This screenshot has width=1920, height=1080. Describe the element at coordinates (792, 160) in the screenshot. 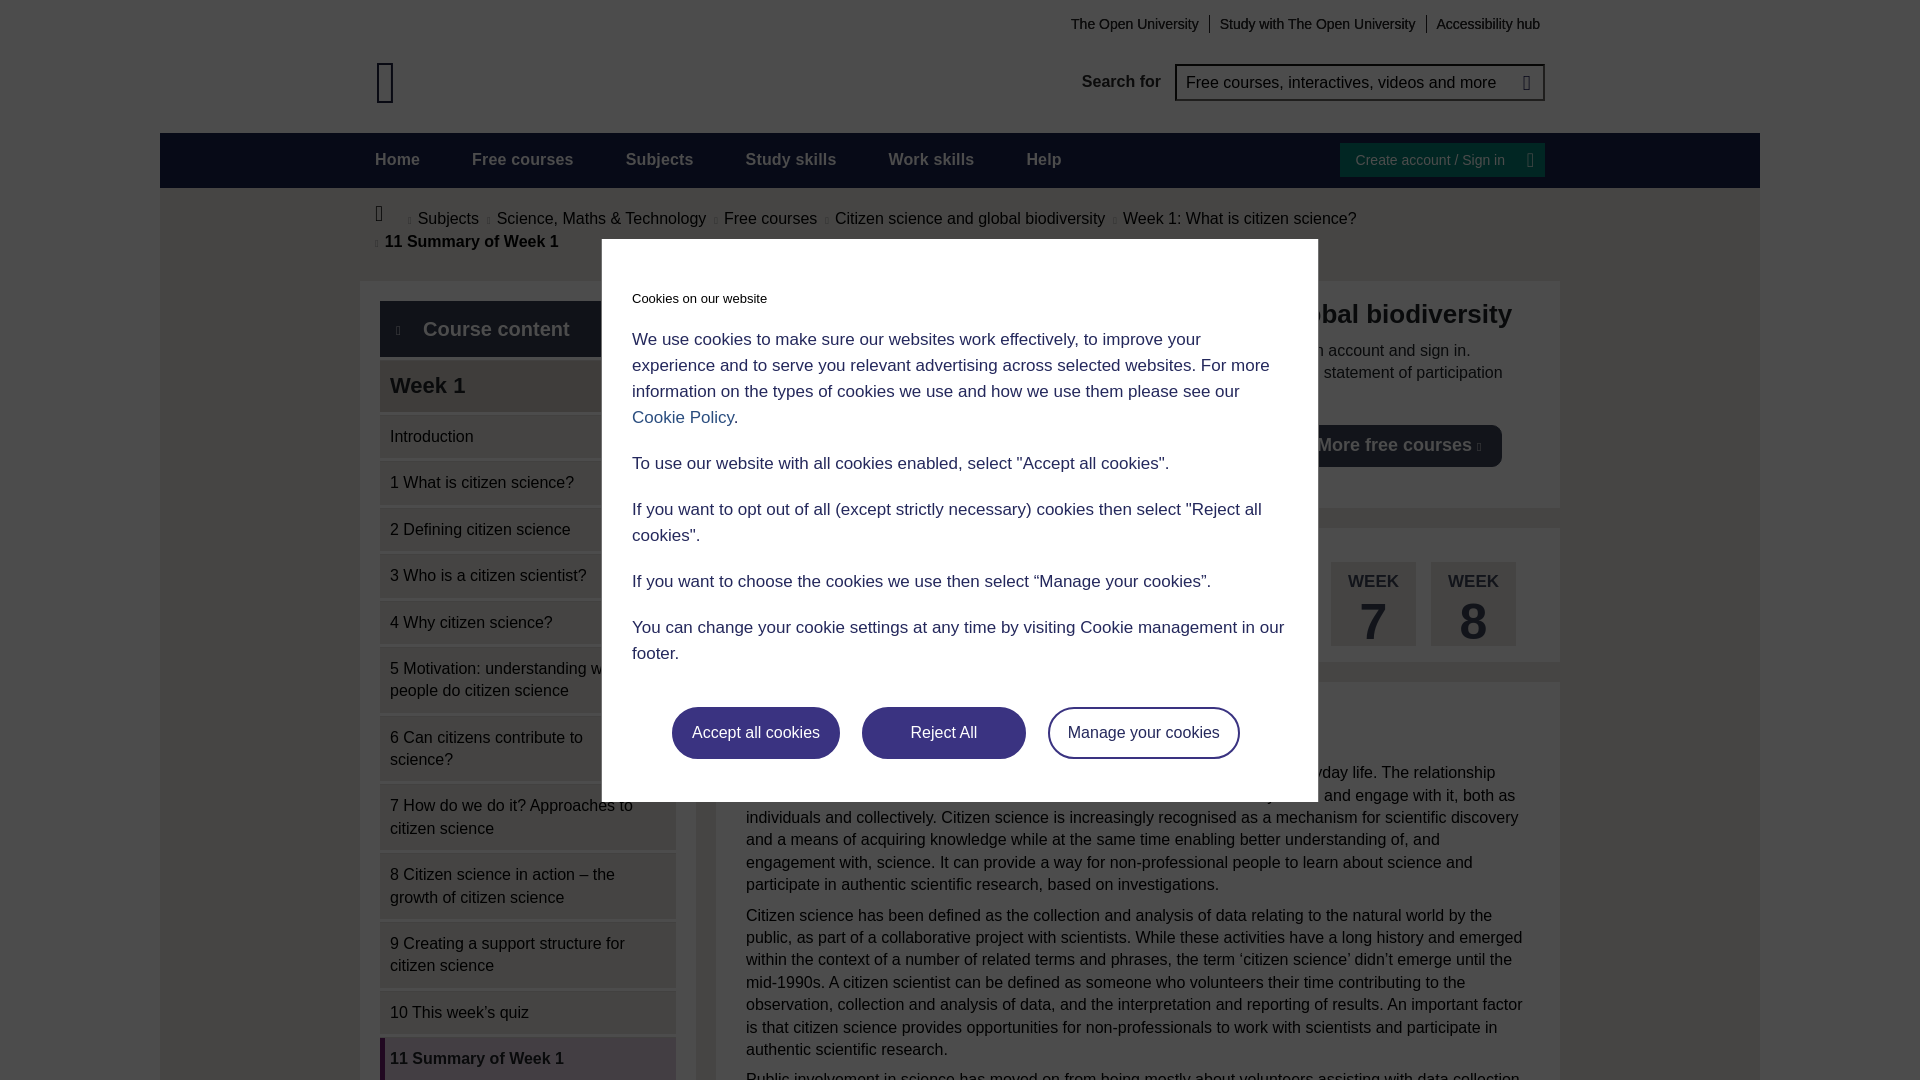

I see `Study skills` at that location.